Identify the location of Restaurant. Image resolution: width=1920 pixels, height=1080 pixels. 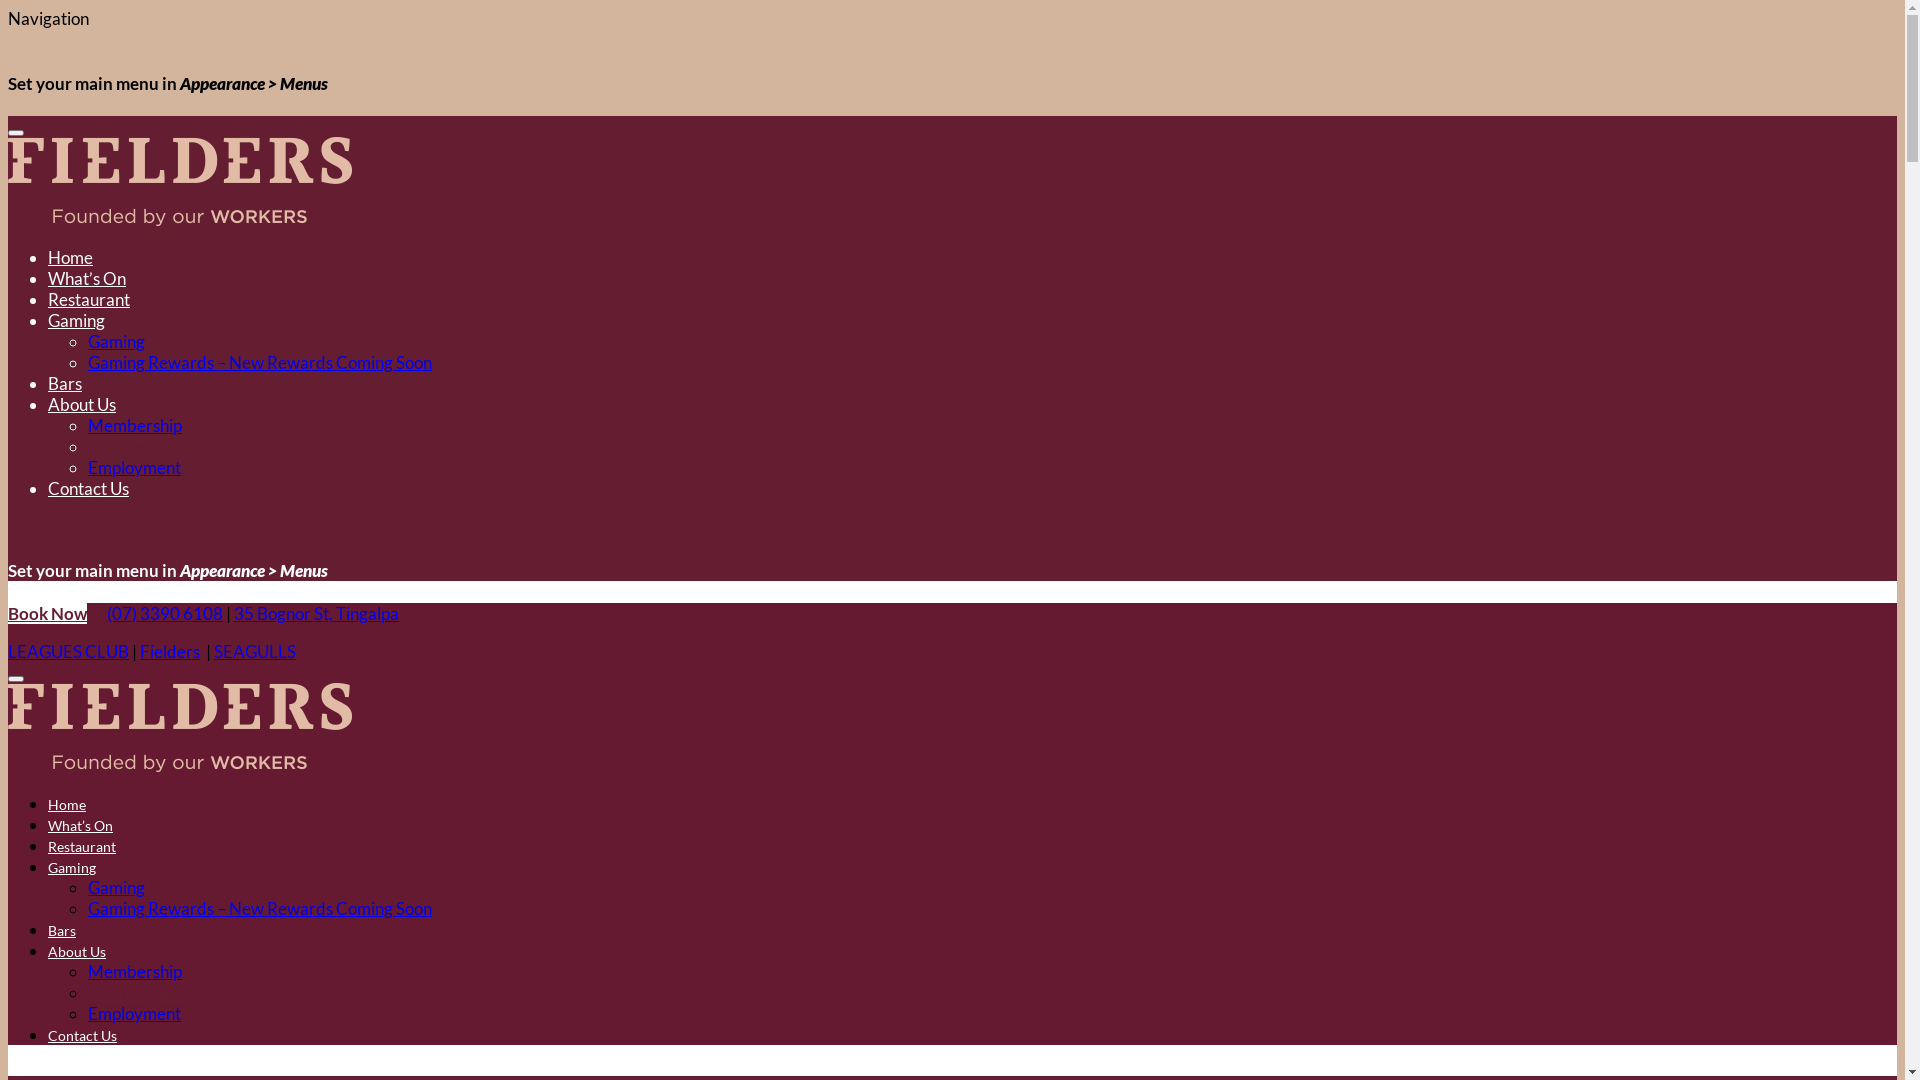
(82, 846).